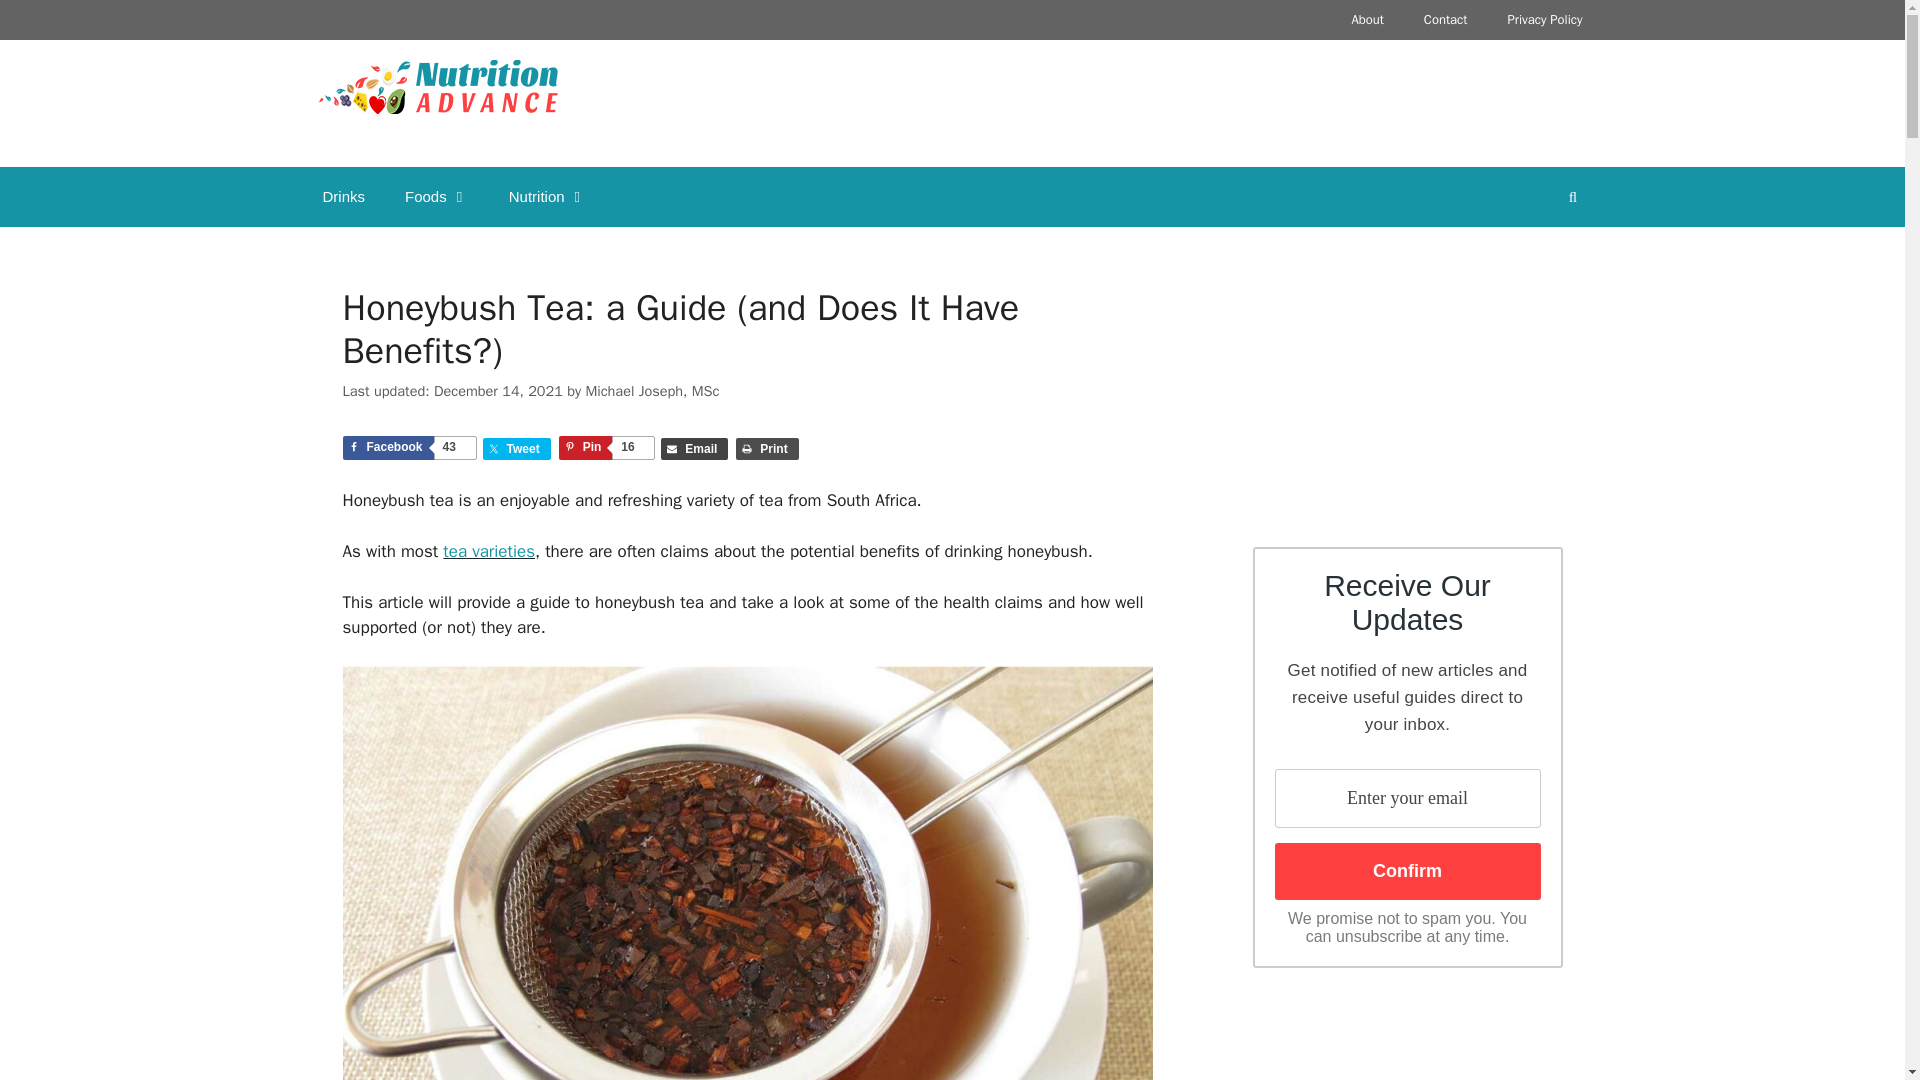 The image size is (1920, 1080). Describe the element at coordinates (652, 390) in the screenshot. I see `View all posts by Michael Joseph, MSc` at that location.